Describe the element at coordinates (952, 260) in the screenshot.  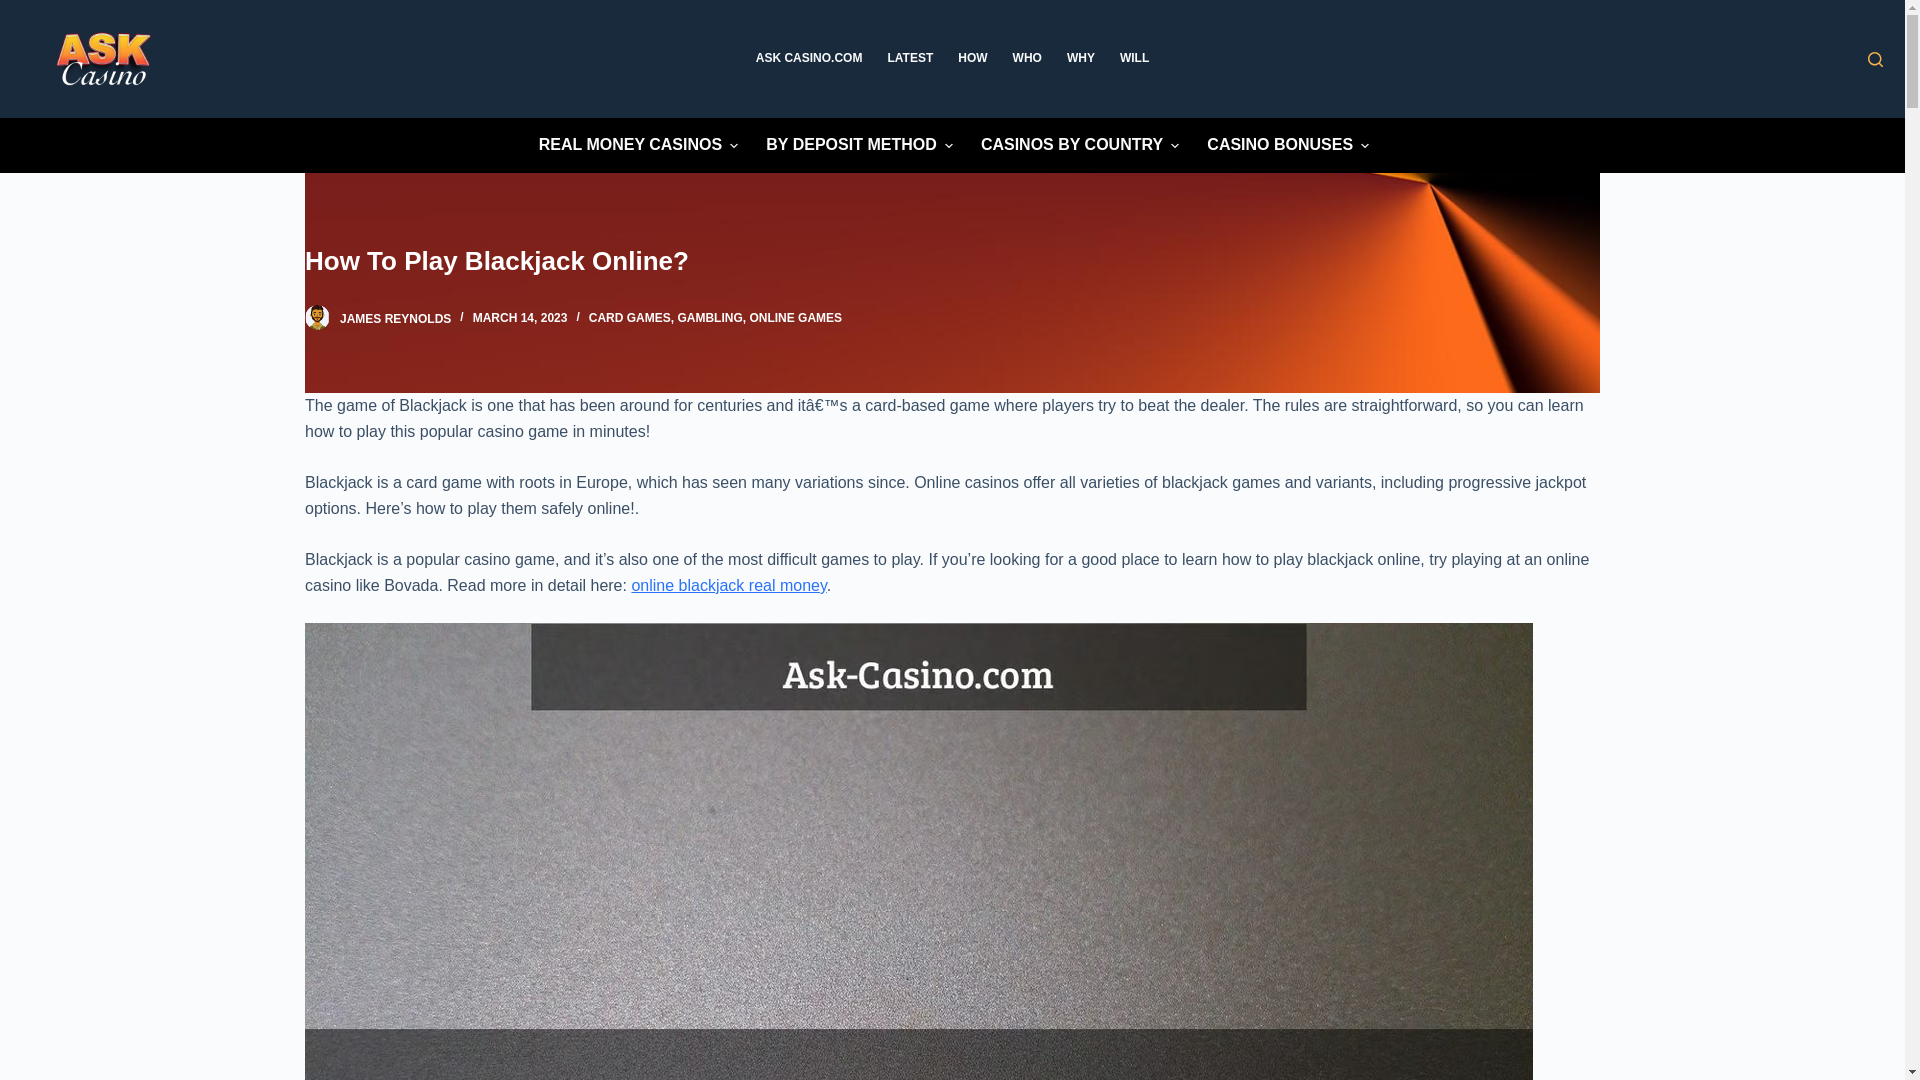
I see `How To Play Blackjack Online?` at that location.